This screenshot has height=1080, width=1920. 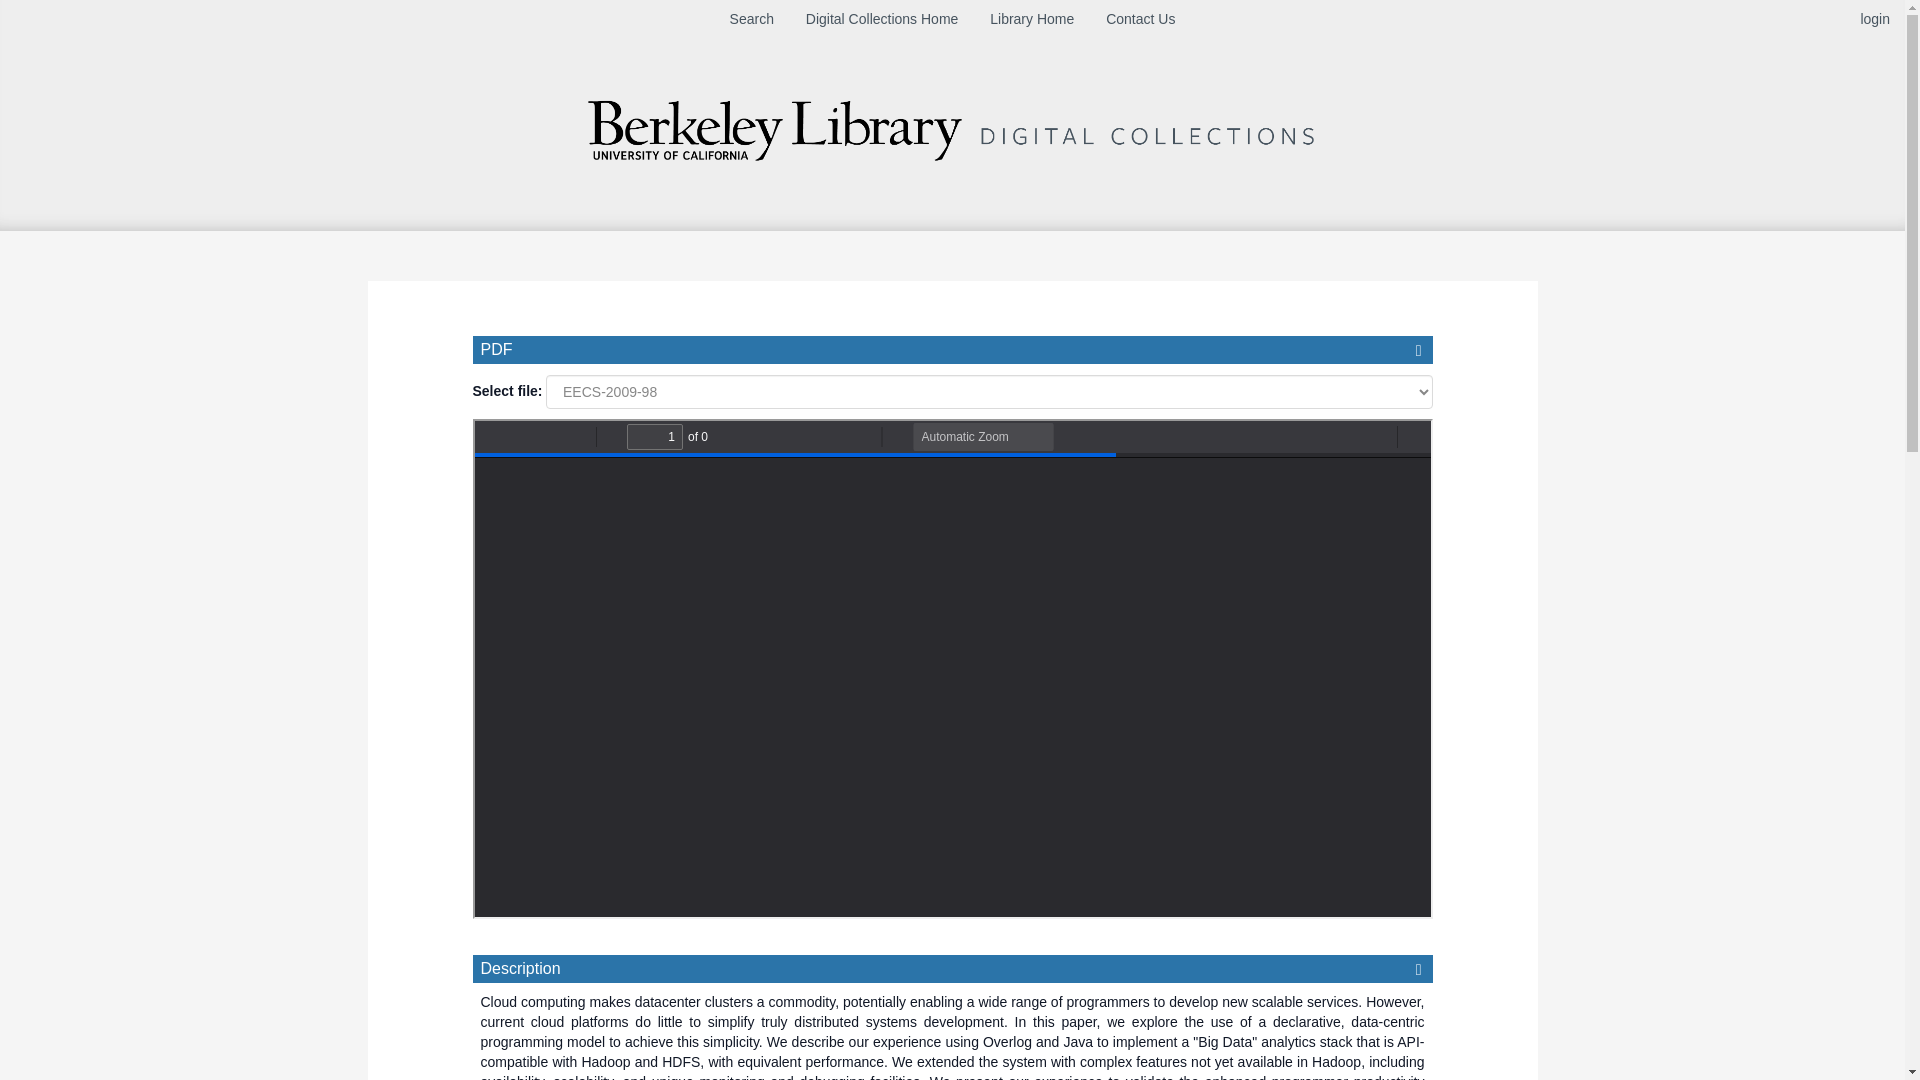 I want to click on EECS-2009-98, so click(x=988, y=390).